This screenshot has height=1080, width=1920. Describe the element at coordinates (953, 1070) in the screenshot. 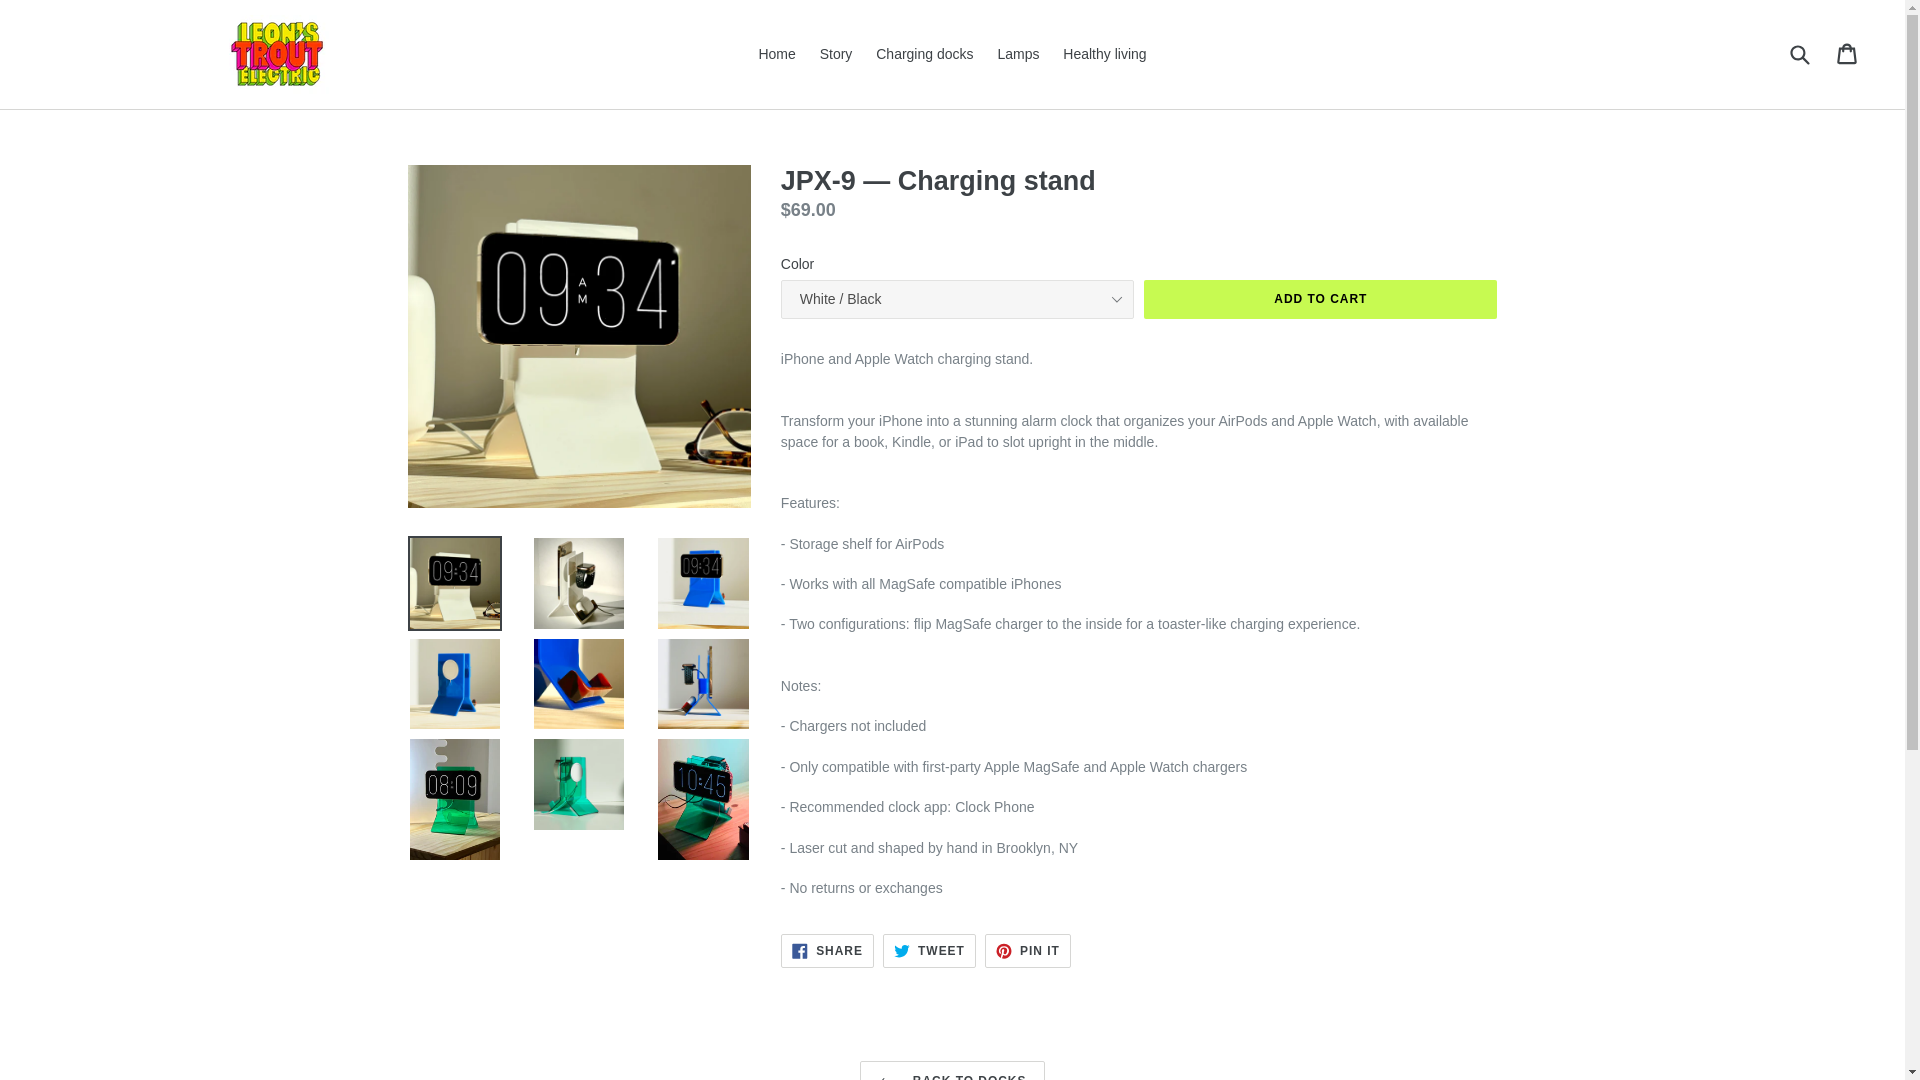

I see `ADD TO CART` at that location.